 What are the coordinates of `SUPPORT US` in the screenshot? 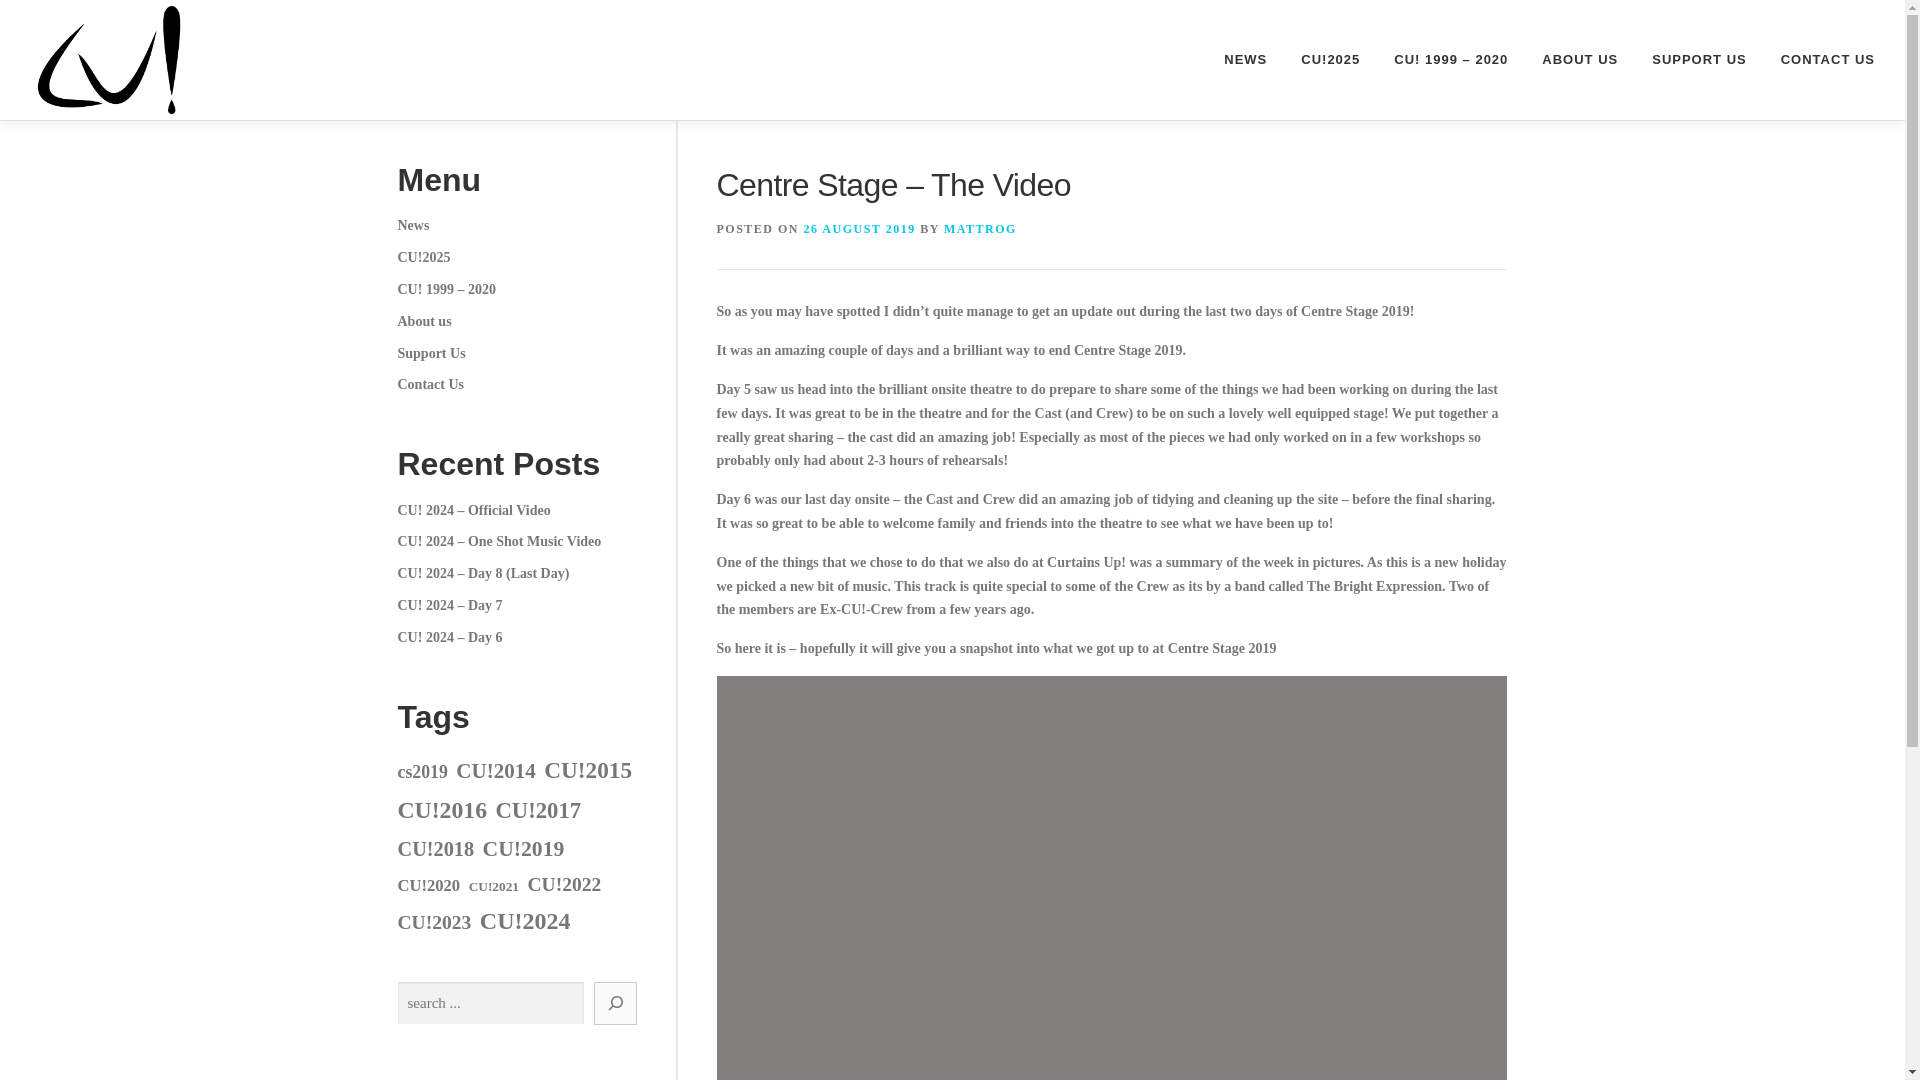 It's located at (1700, 60).